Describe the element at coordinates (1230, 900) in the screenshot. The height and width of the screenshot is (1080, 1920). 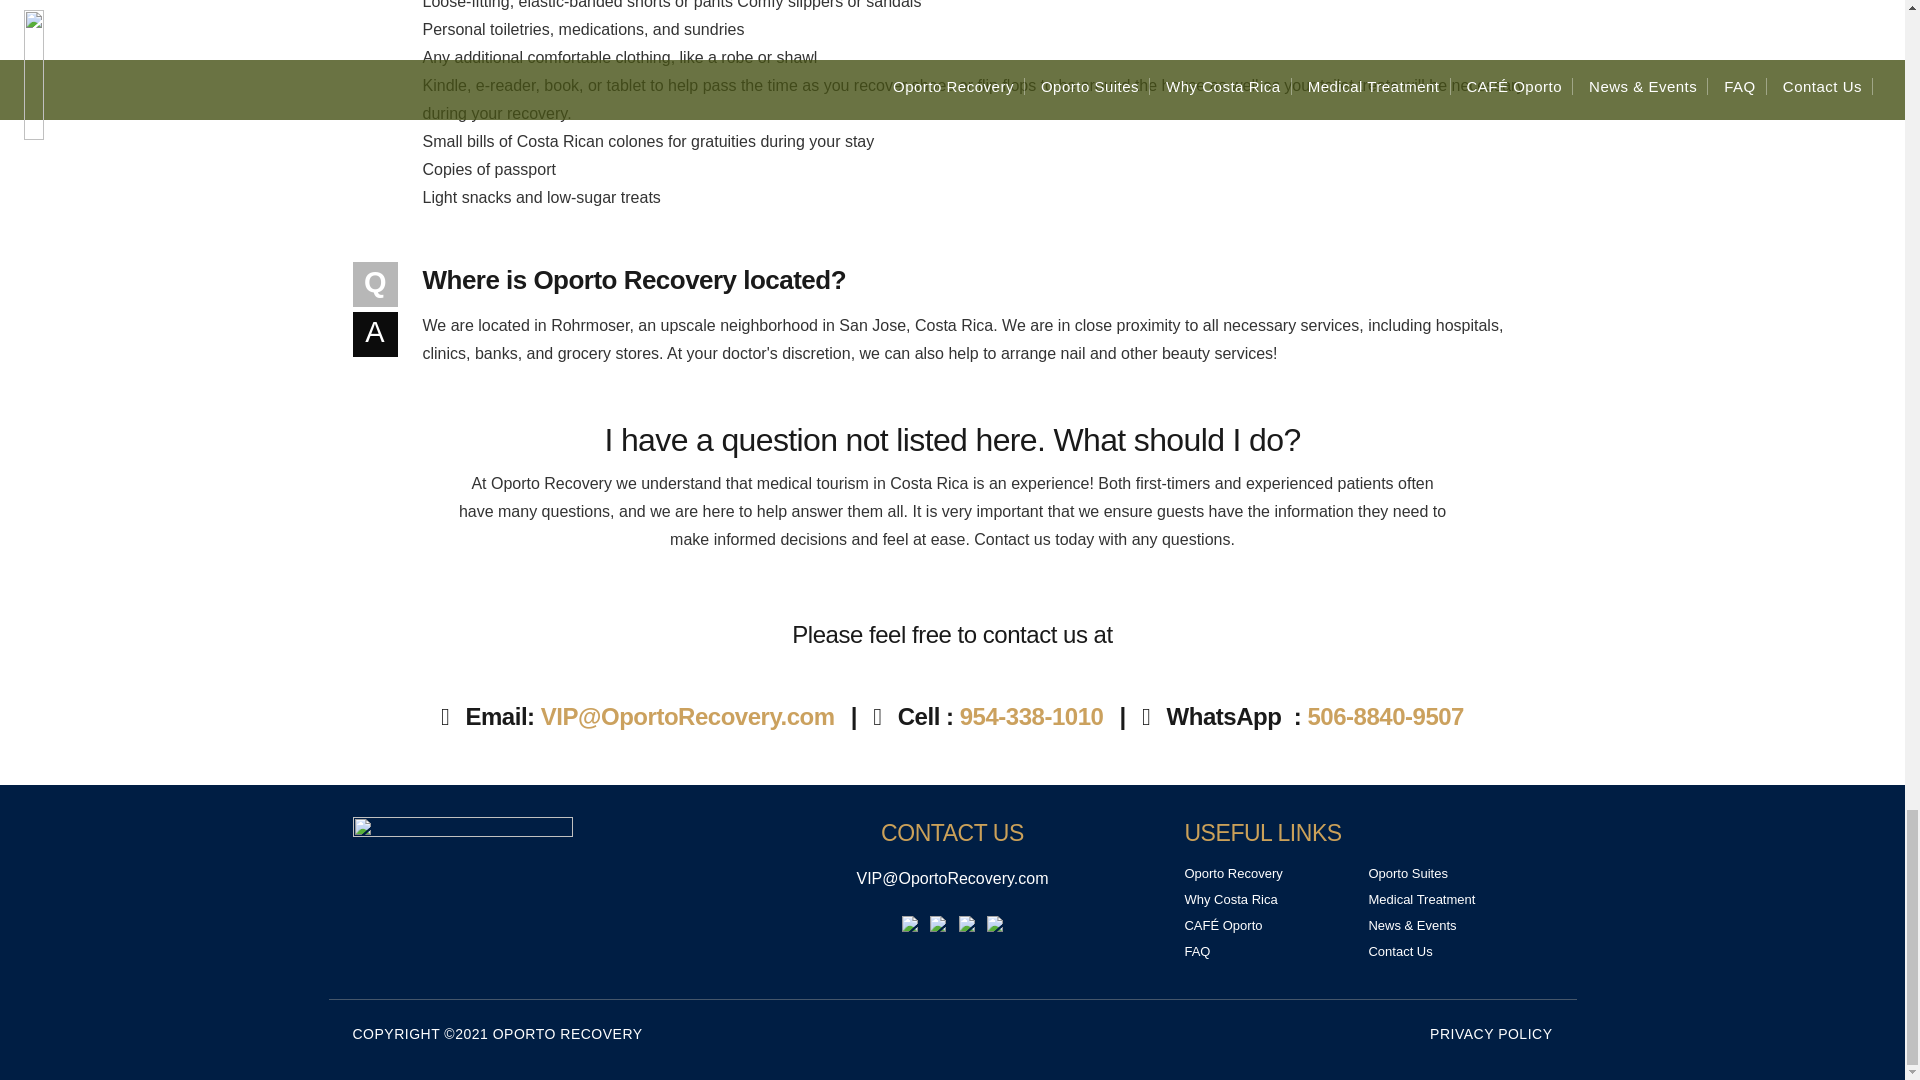
I see `Why Costa Rica` at that location.